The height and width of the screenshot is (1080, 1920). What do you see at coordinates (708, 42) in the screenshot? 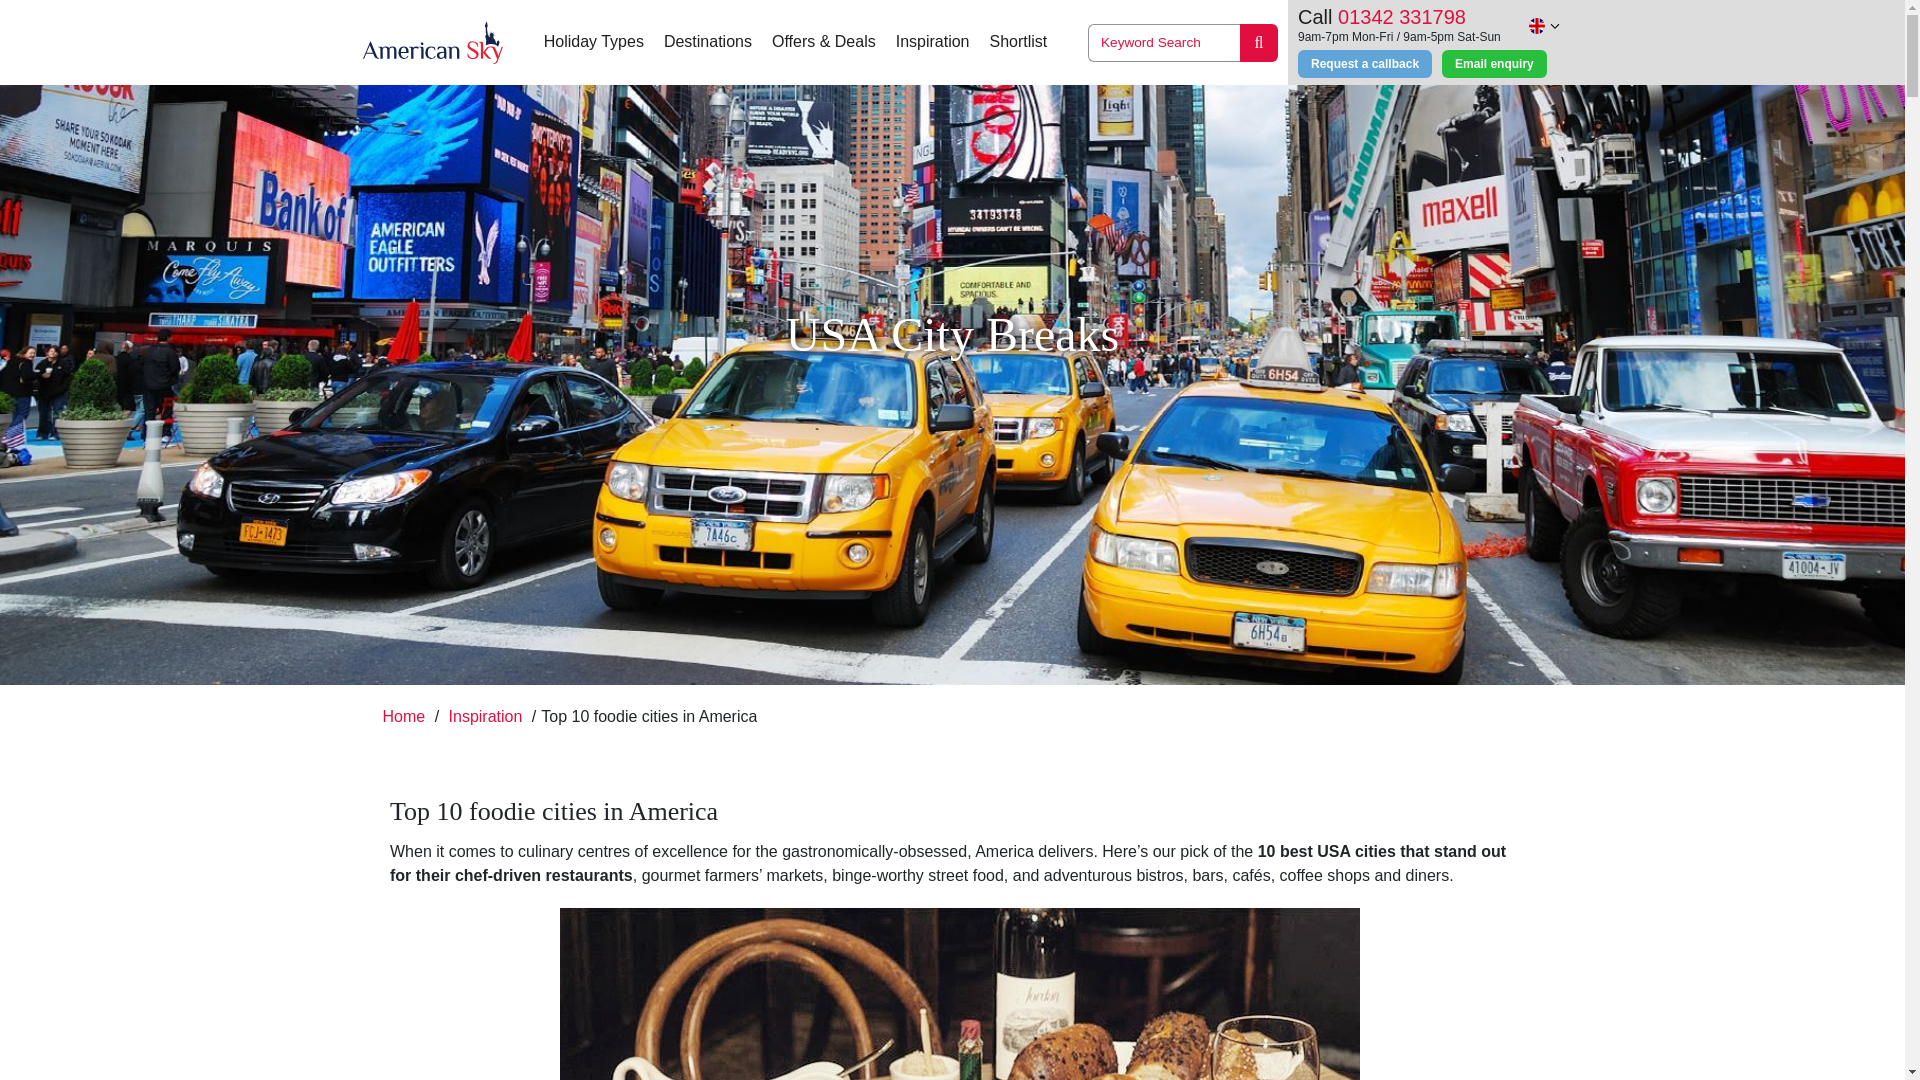
I see `Destinations` at bounding box center [708, 42].